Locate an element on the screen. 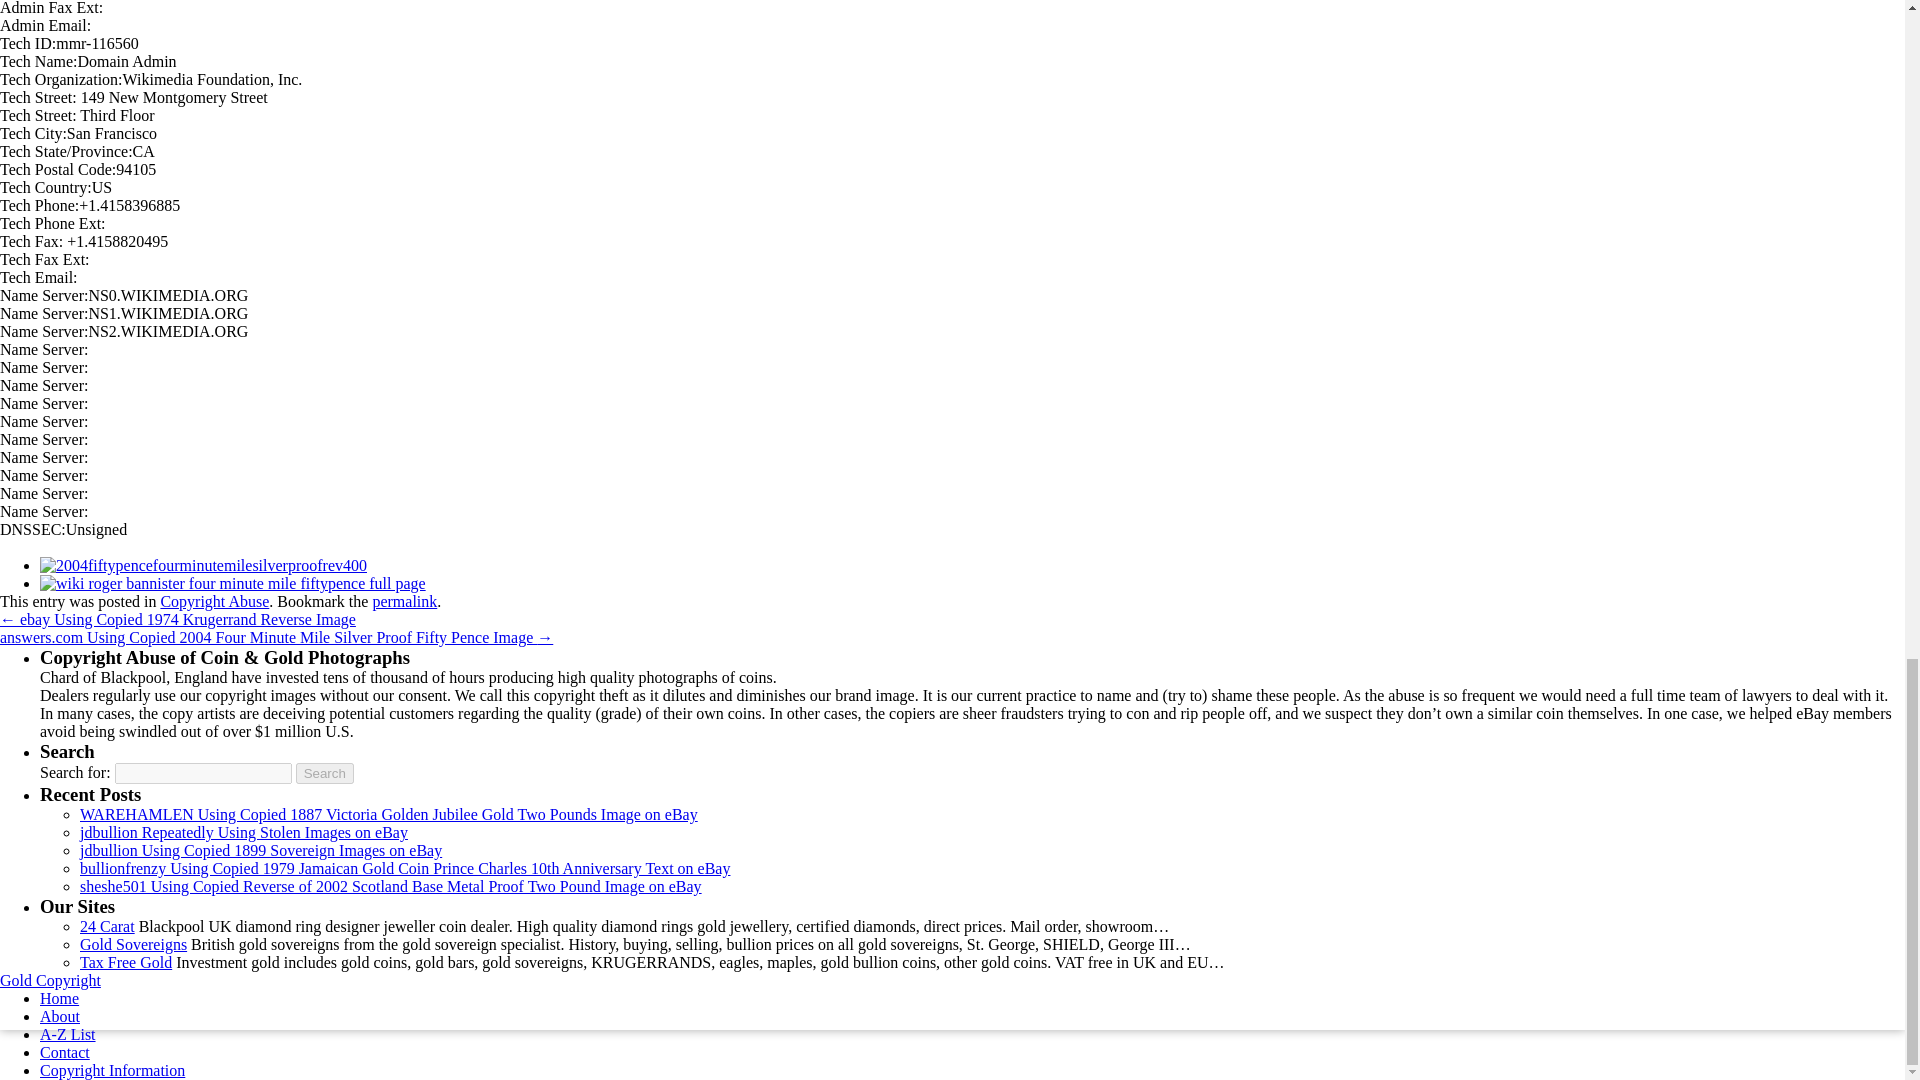 The height and width of the screenshot is (1080, 1920). Copyright Abuse is located at coordinates (214, 601).